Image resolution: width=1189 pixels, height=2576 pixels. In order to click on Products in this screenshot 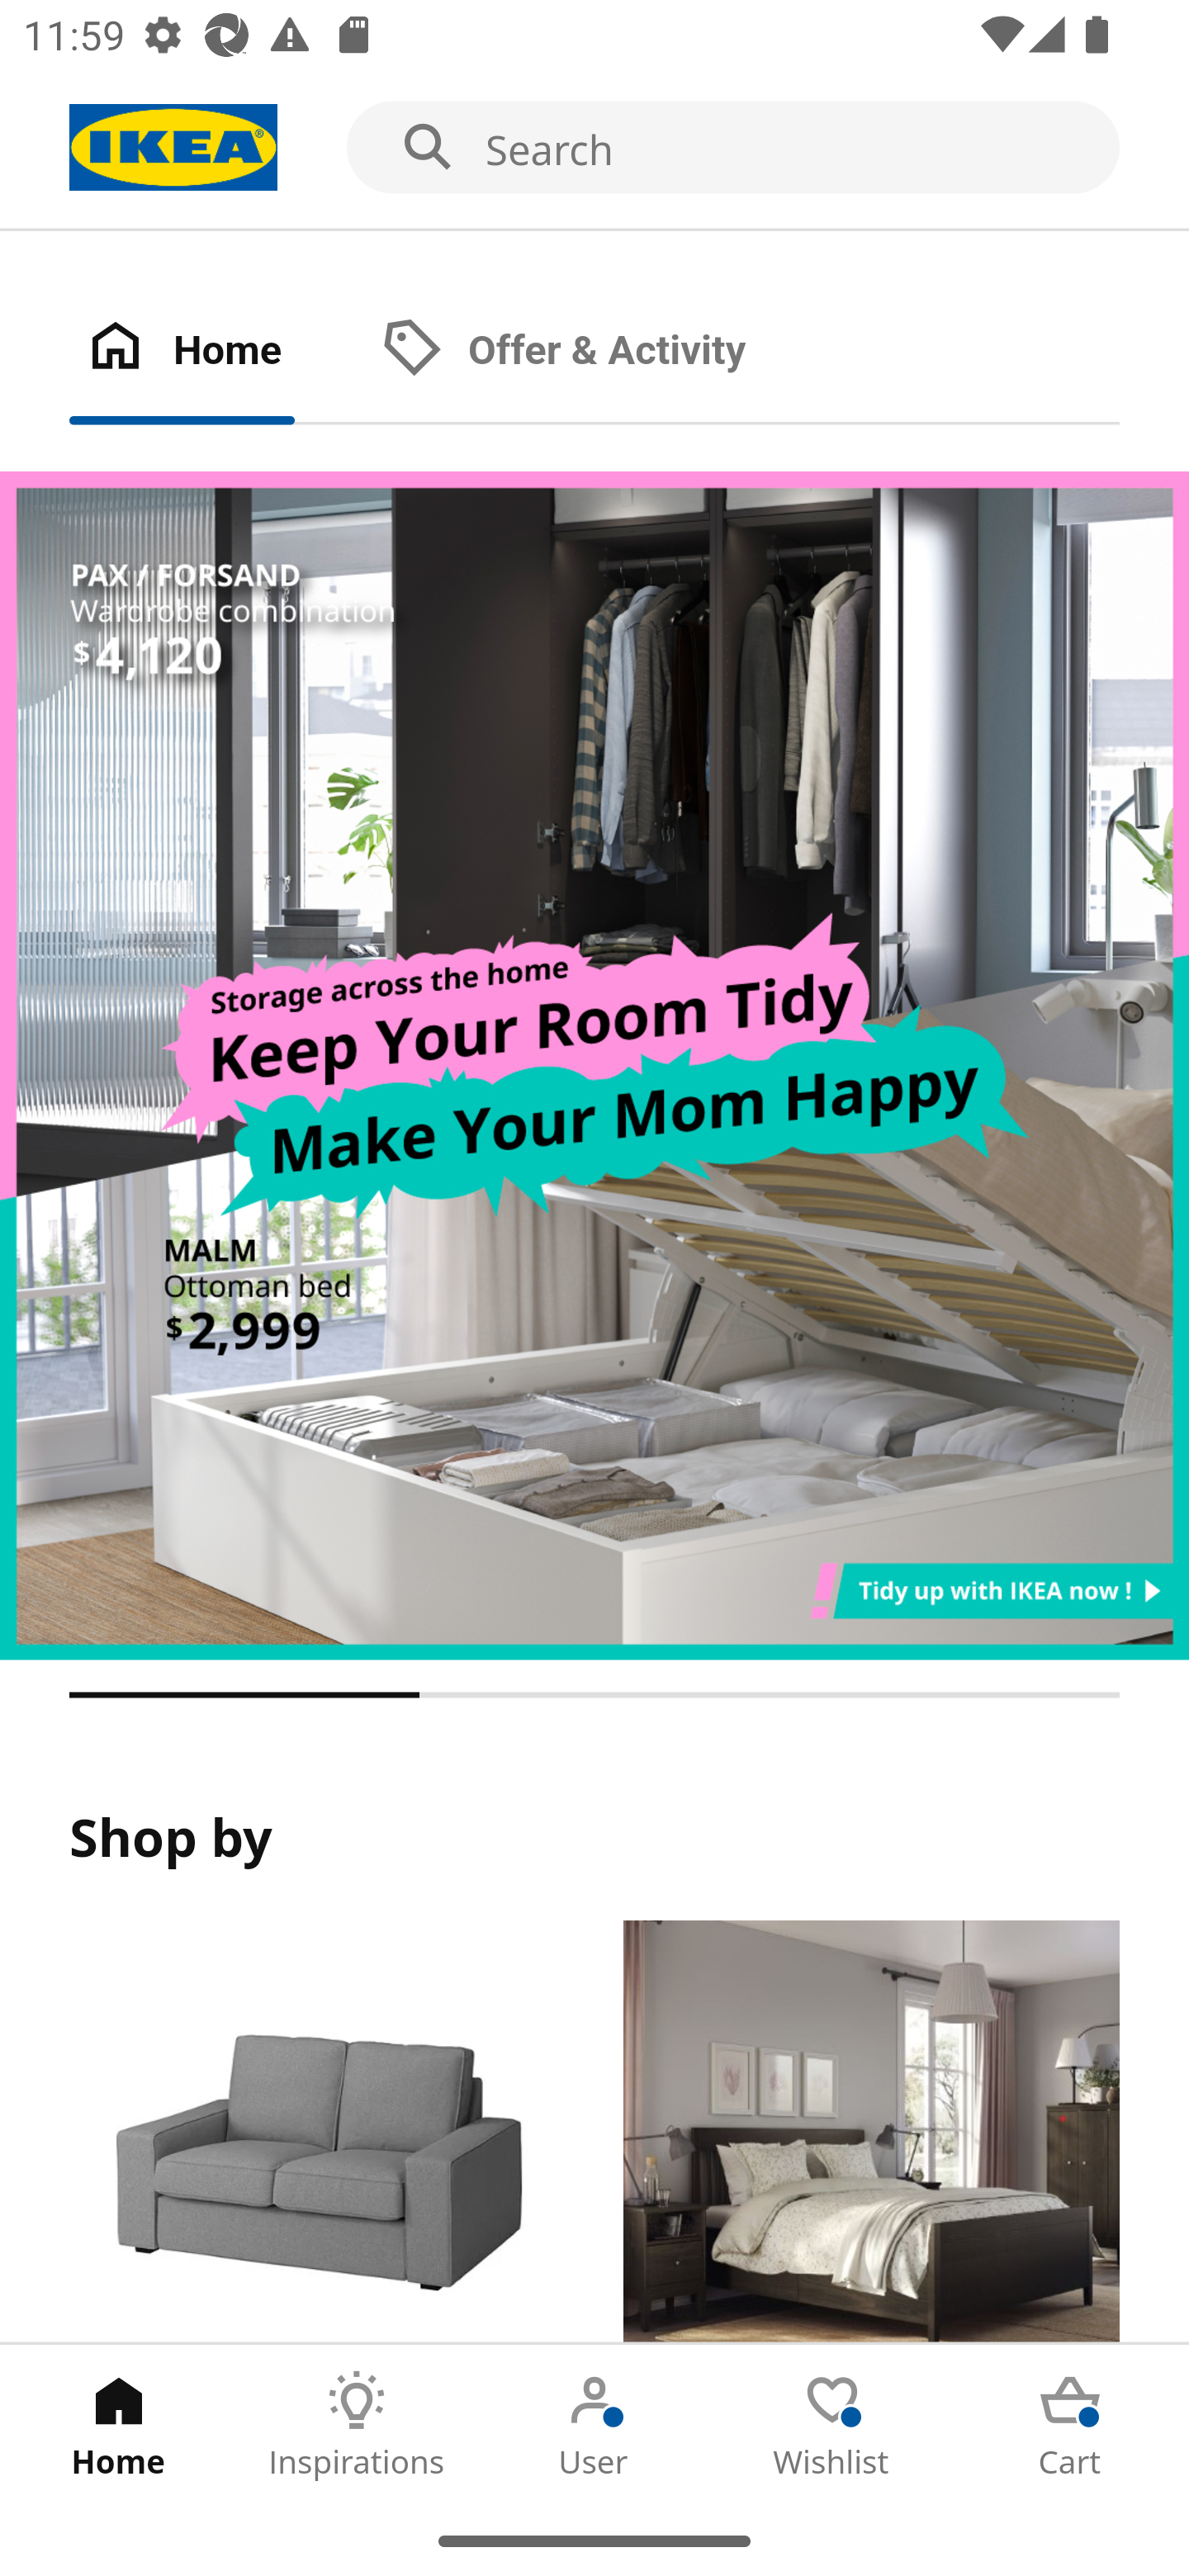, I will do `click(317, 2132)`.